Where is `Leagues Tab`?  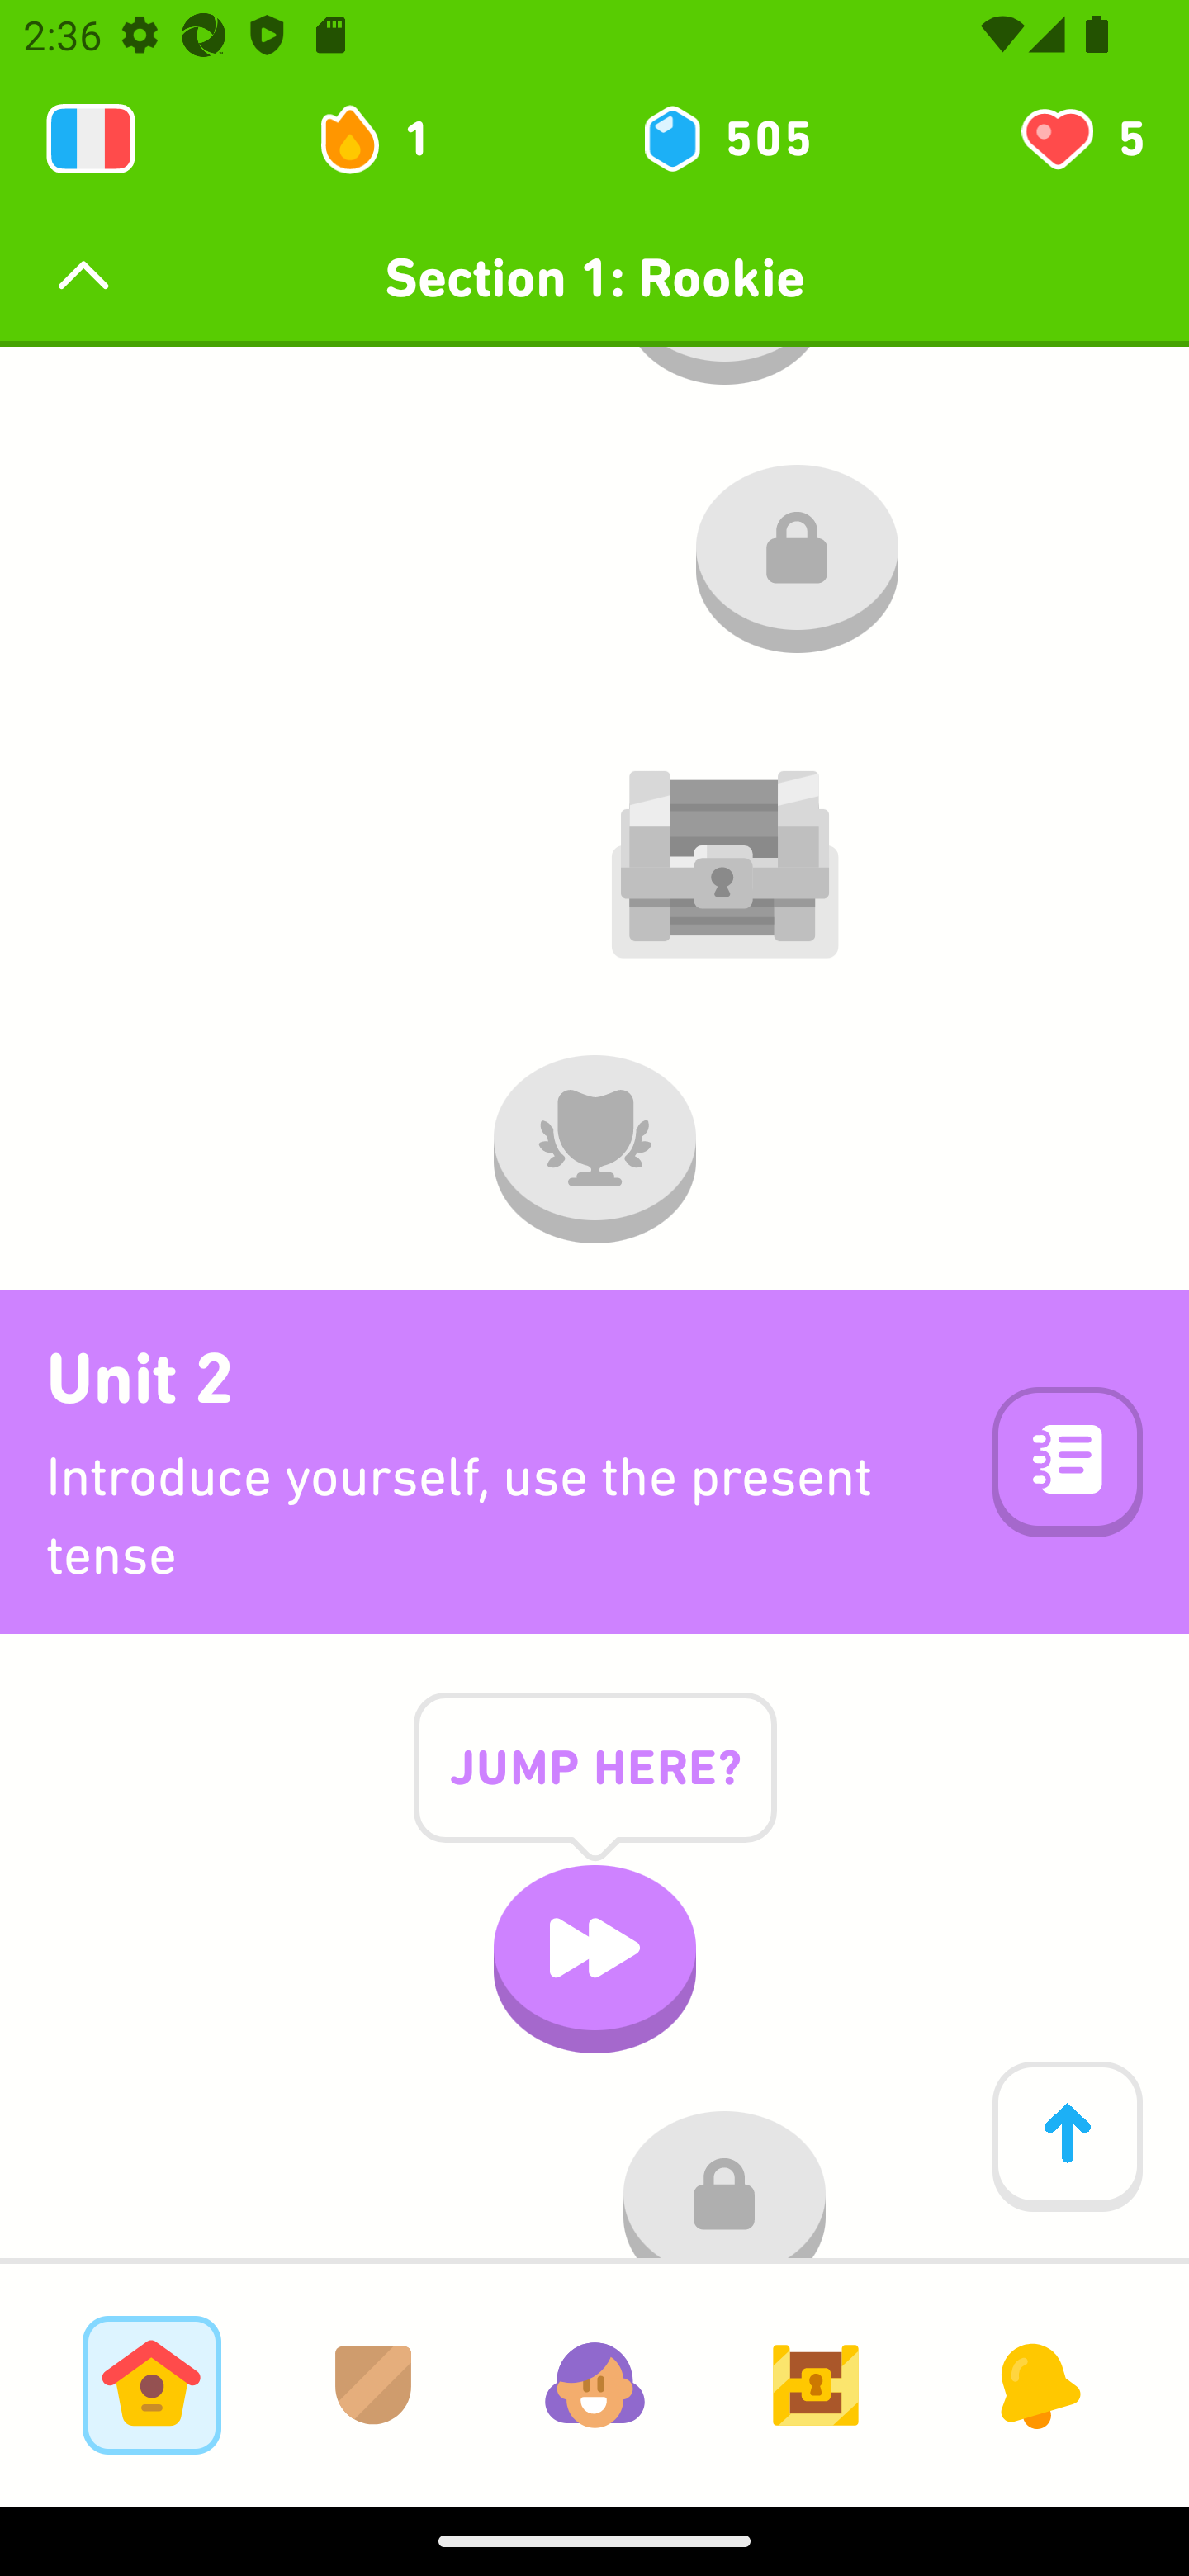
Leagues Tab is located at coordinates (373, 2384).